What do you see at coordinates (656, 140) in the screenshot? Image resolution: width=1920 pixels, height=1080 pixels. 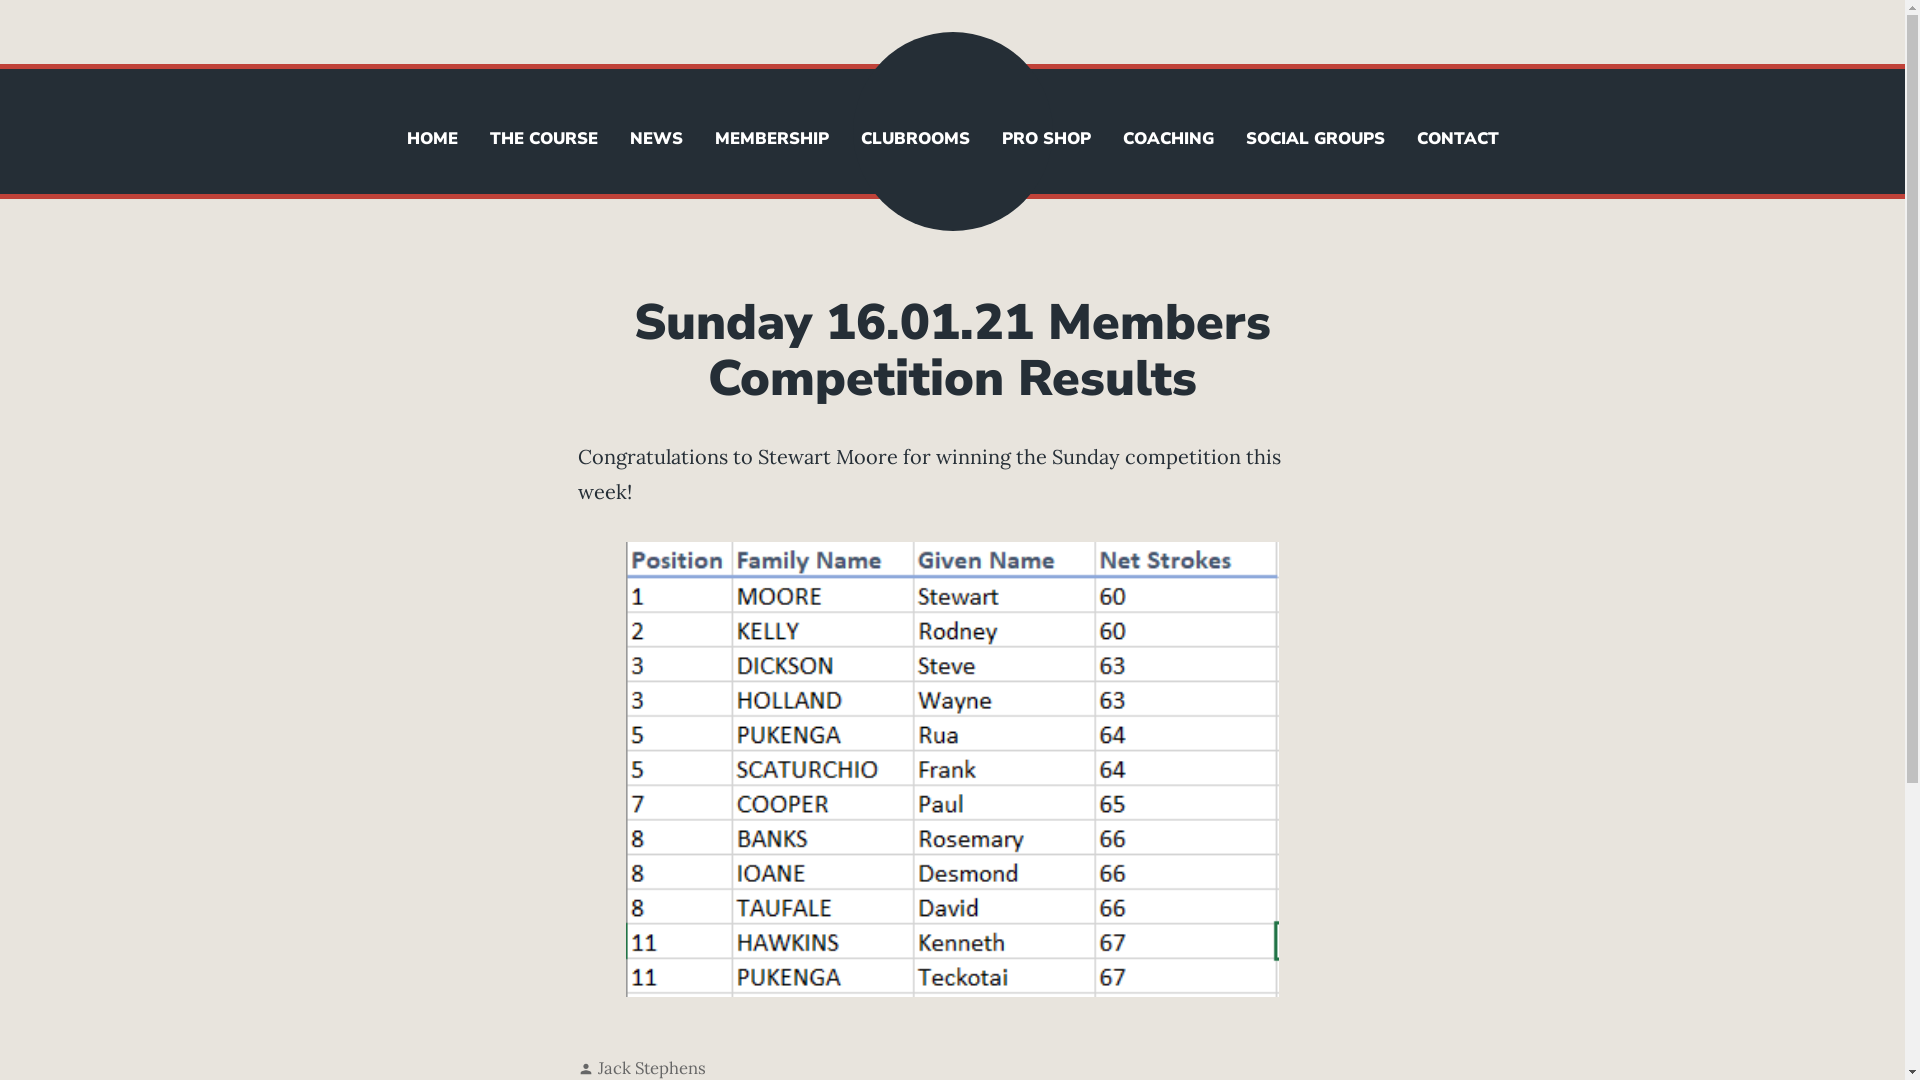 I see `NEWS` at bounding box center [656, 140].